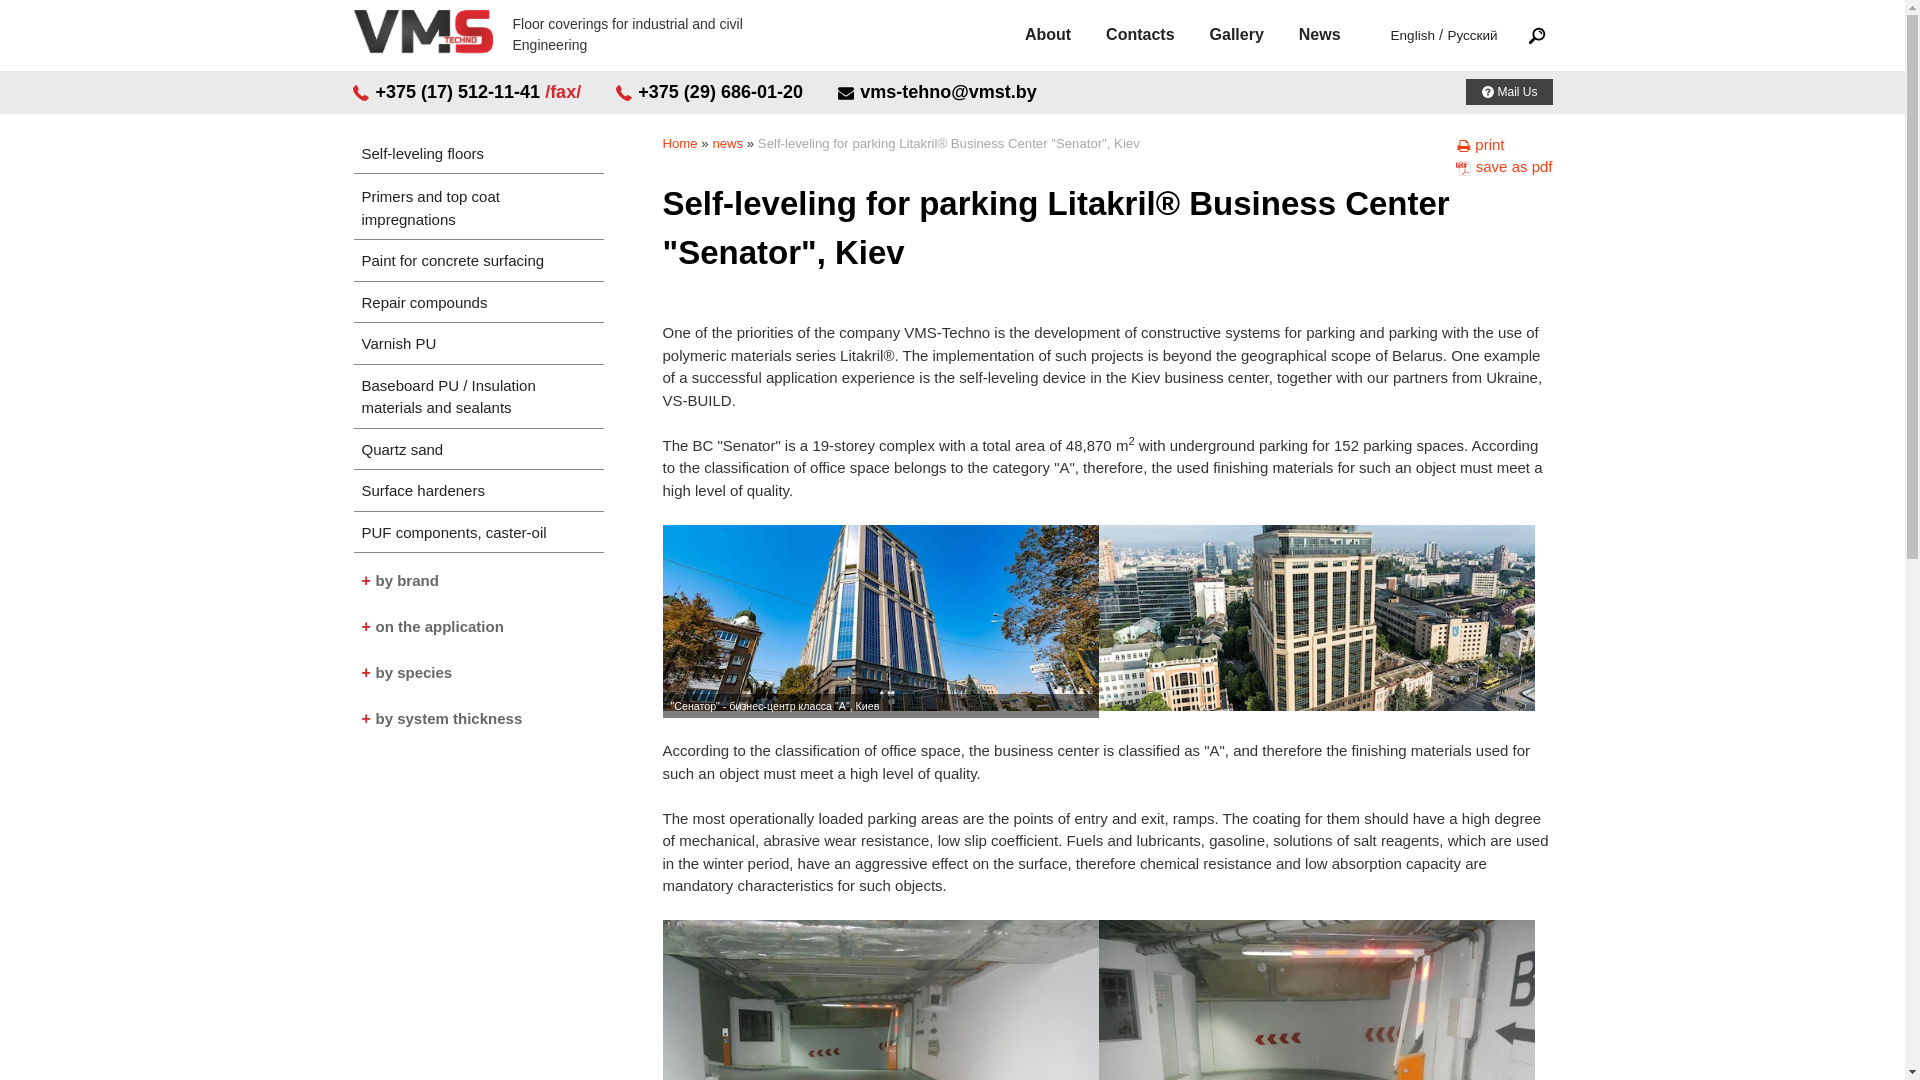  I want to click on For the demanding conditions, so click(478, 708).